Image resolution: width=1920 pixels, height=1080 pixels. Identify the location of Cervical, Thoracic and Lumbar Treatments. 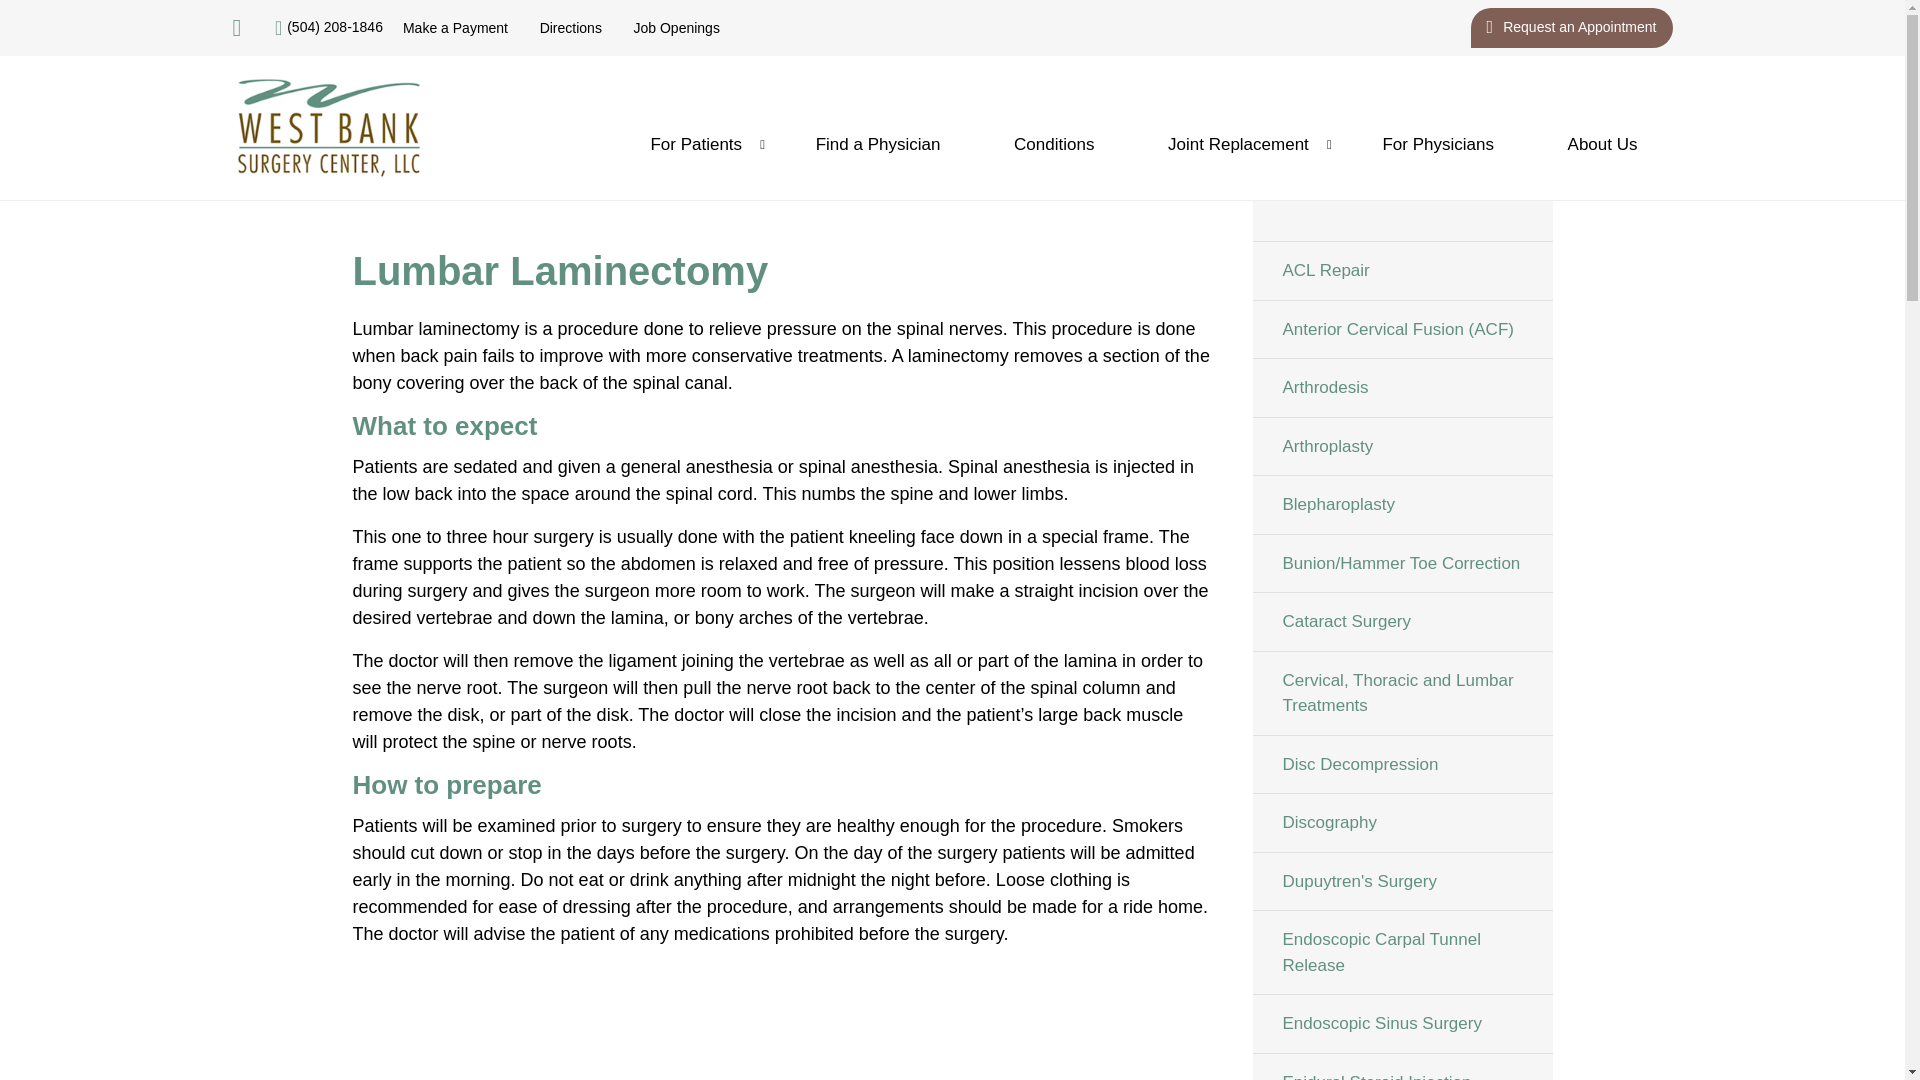
(1401, 692).